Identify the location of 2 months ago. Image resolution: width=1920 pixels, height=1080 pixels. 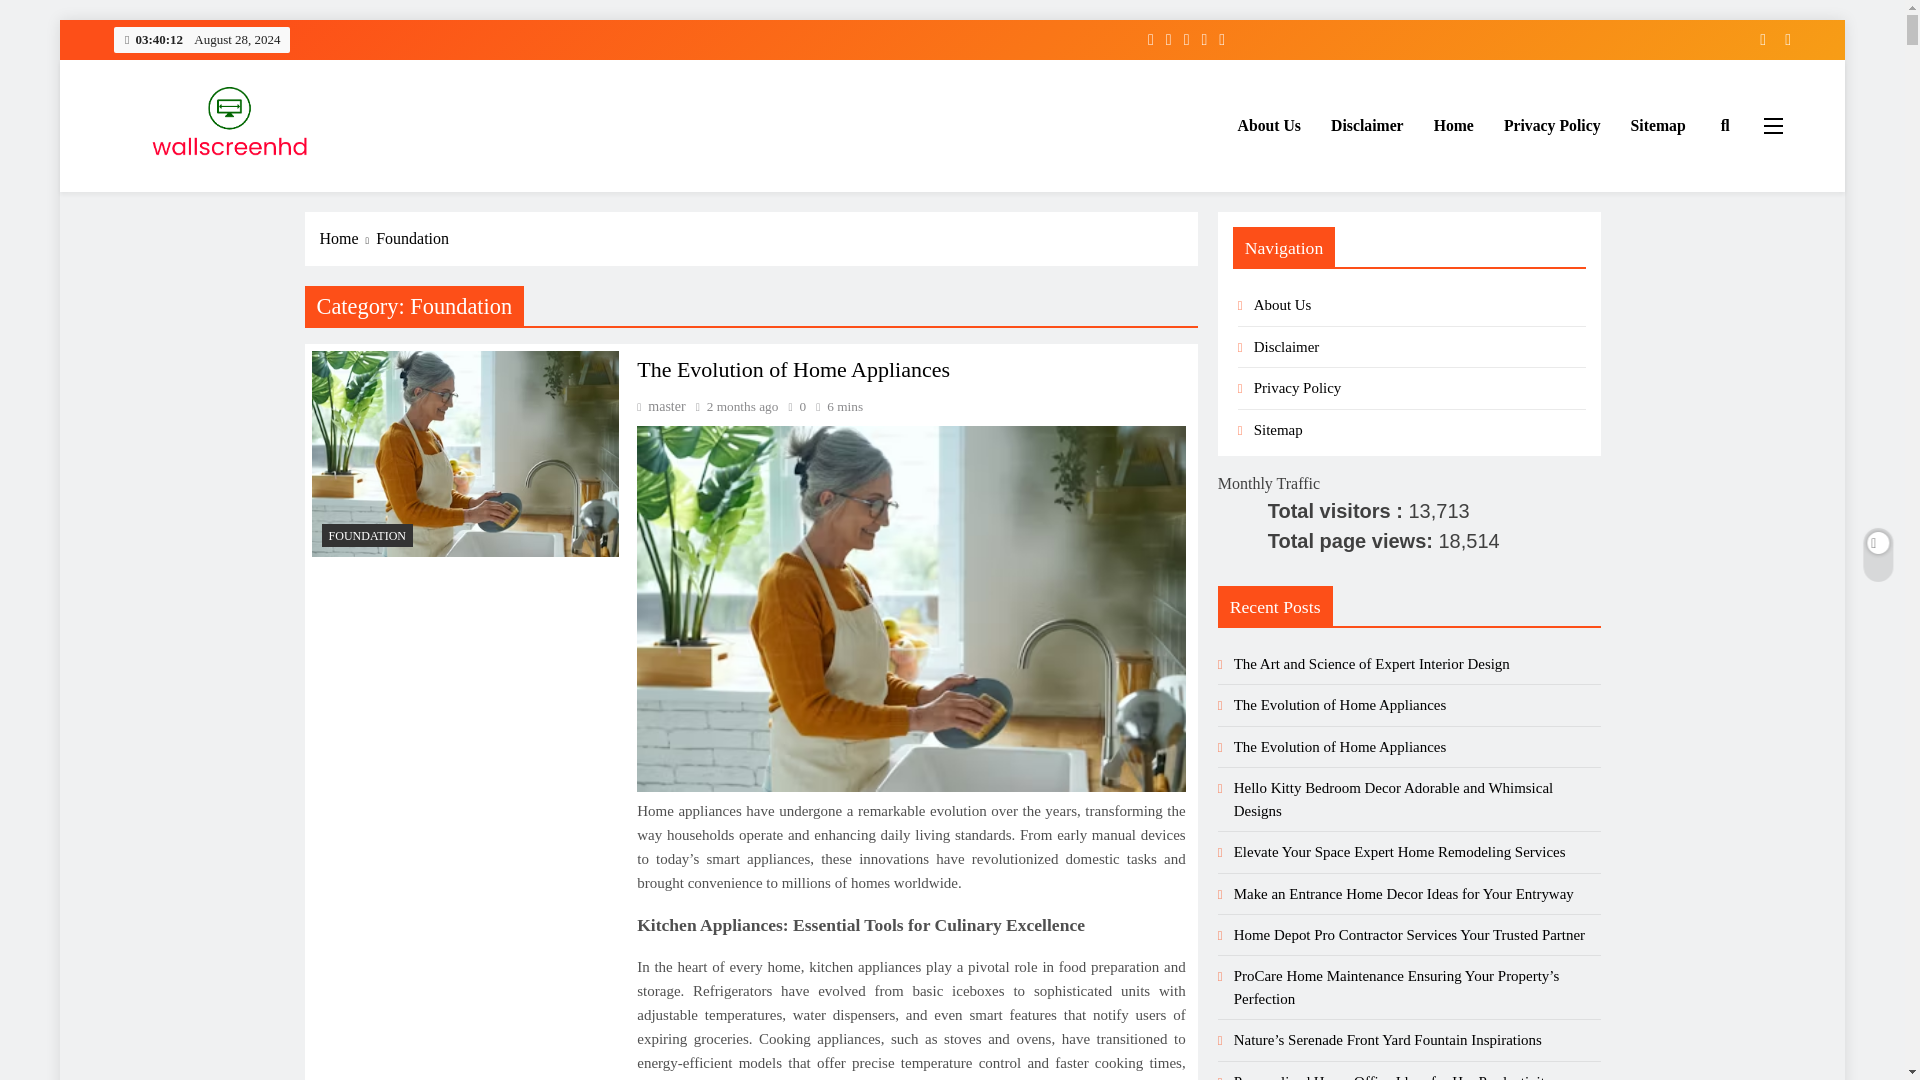
(742, 406).